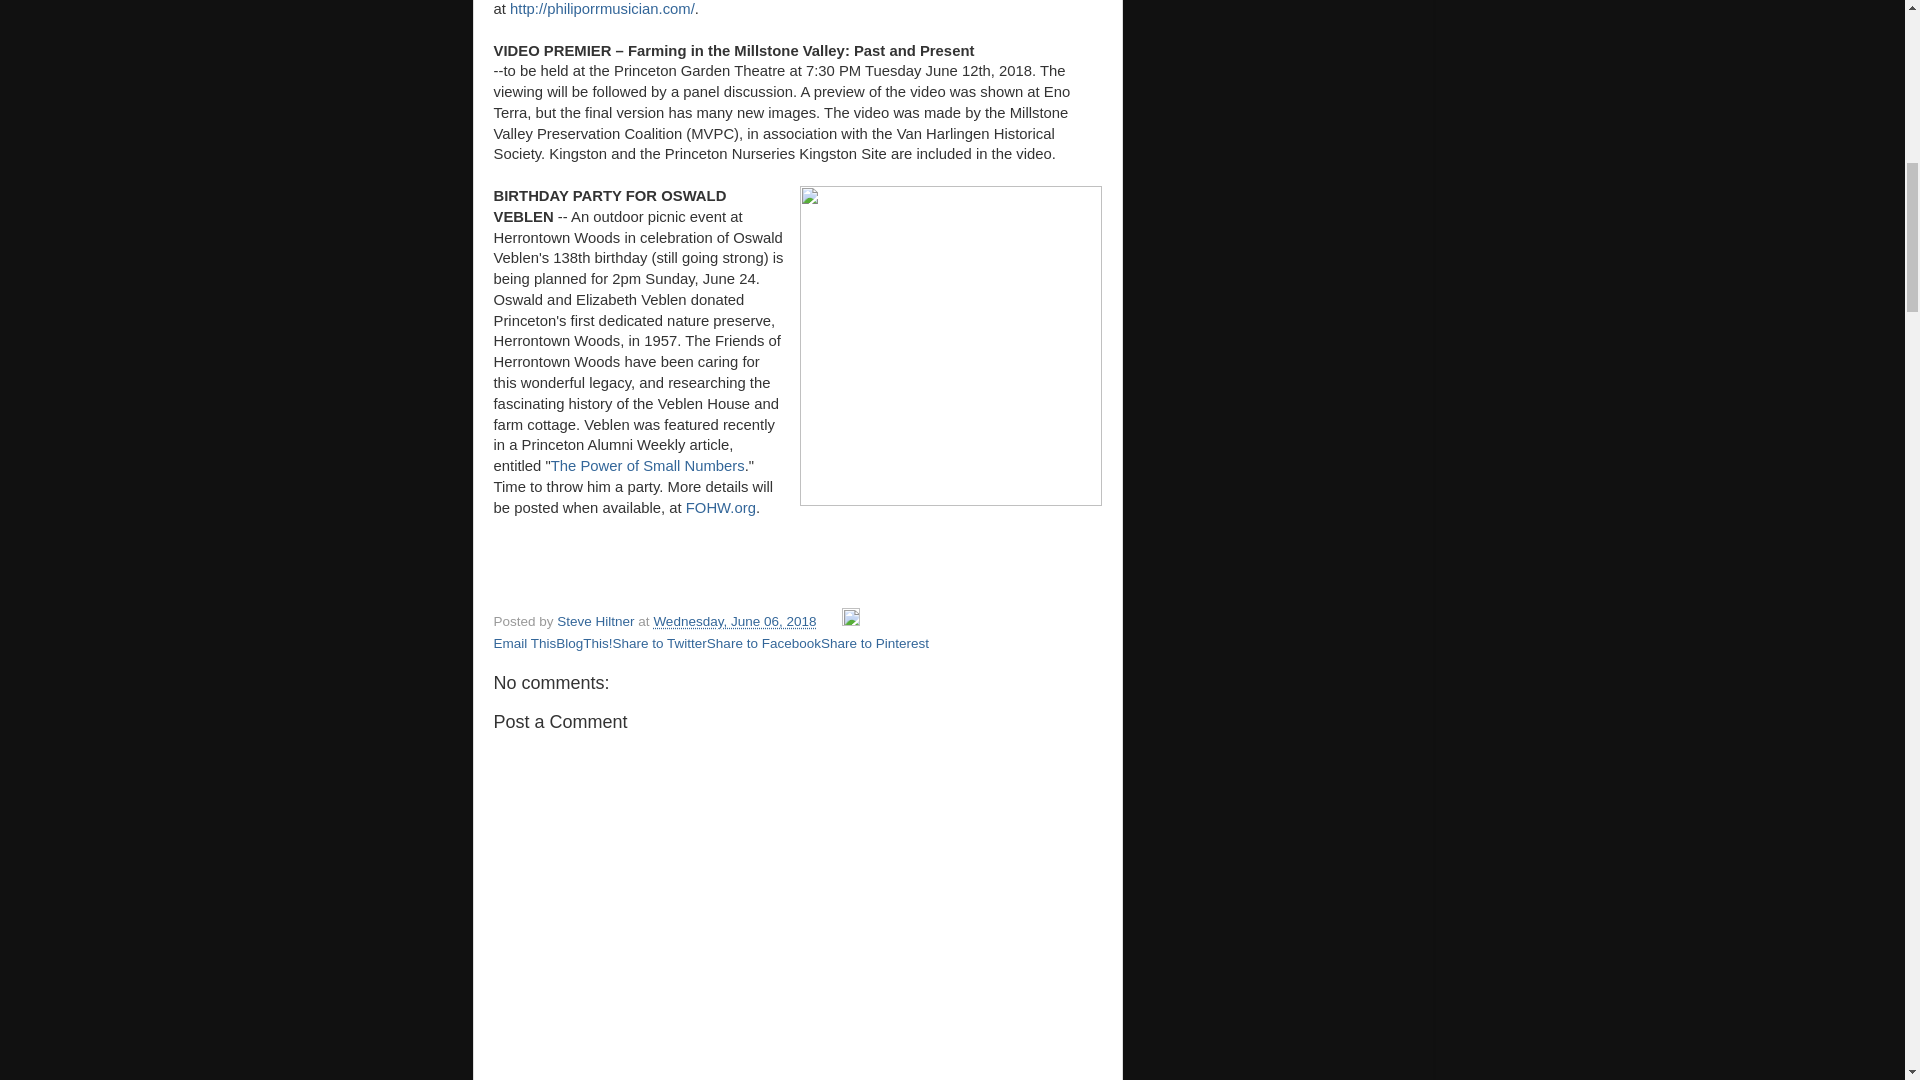 Image resolution: width=1920 pixels, height=1080 pixels. What do you see at coordinates (764, 644) in the screenshot?
I see `Share to Facebook` at bounding box center [764, 644].